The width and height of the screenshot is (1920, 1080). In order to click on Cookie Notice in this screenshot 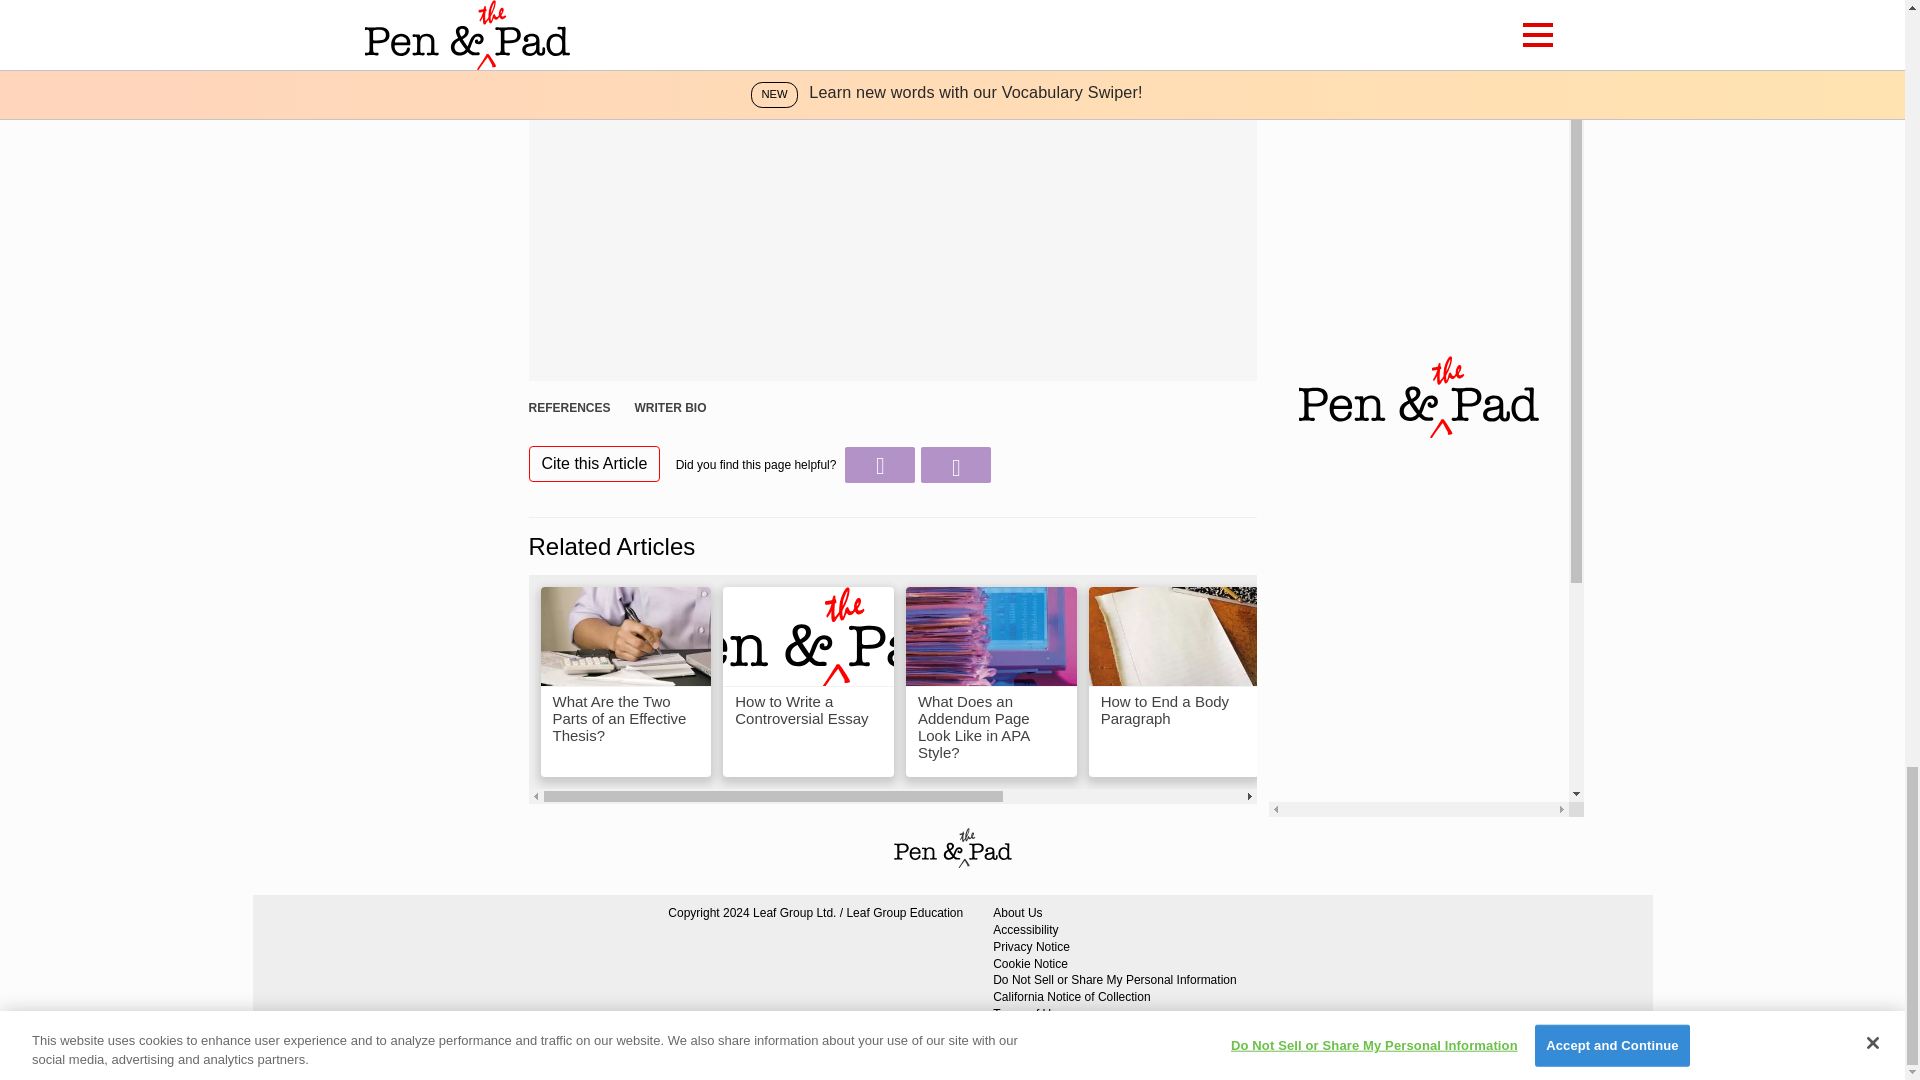, I will do `click(1114, 964)`.